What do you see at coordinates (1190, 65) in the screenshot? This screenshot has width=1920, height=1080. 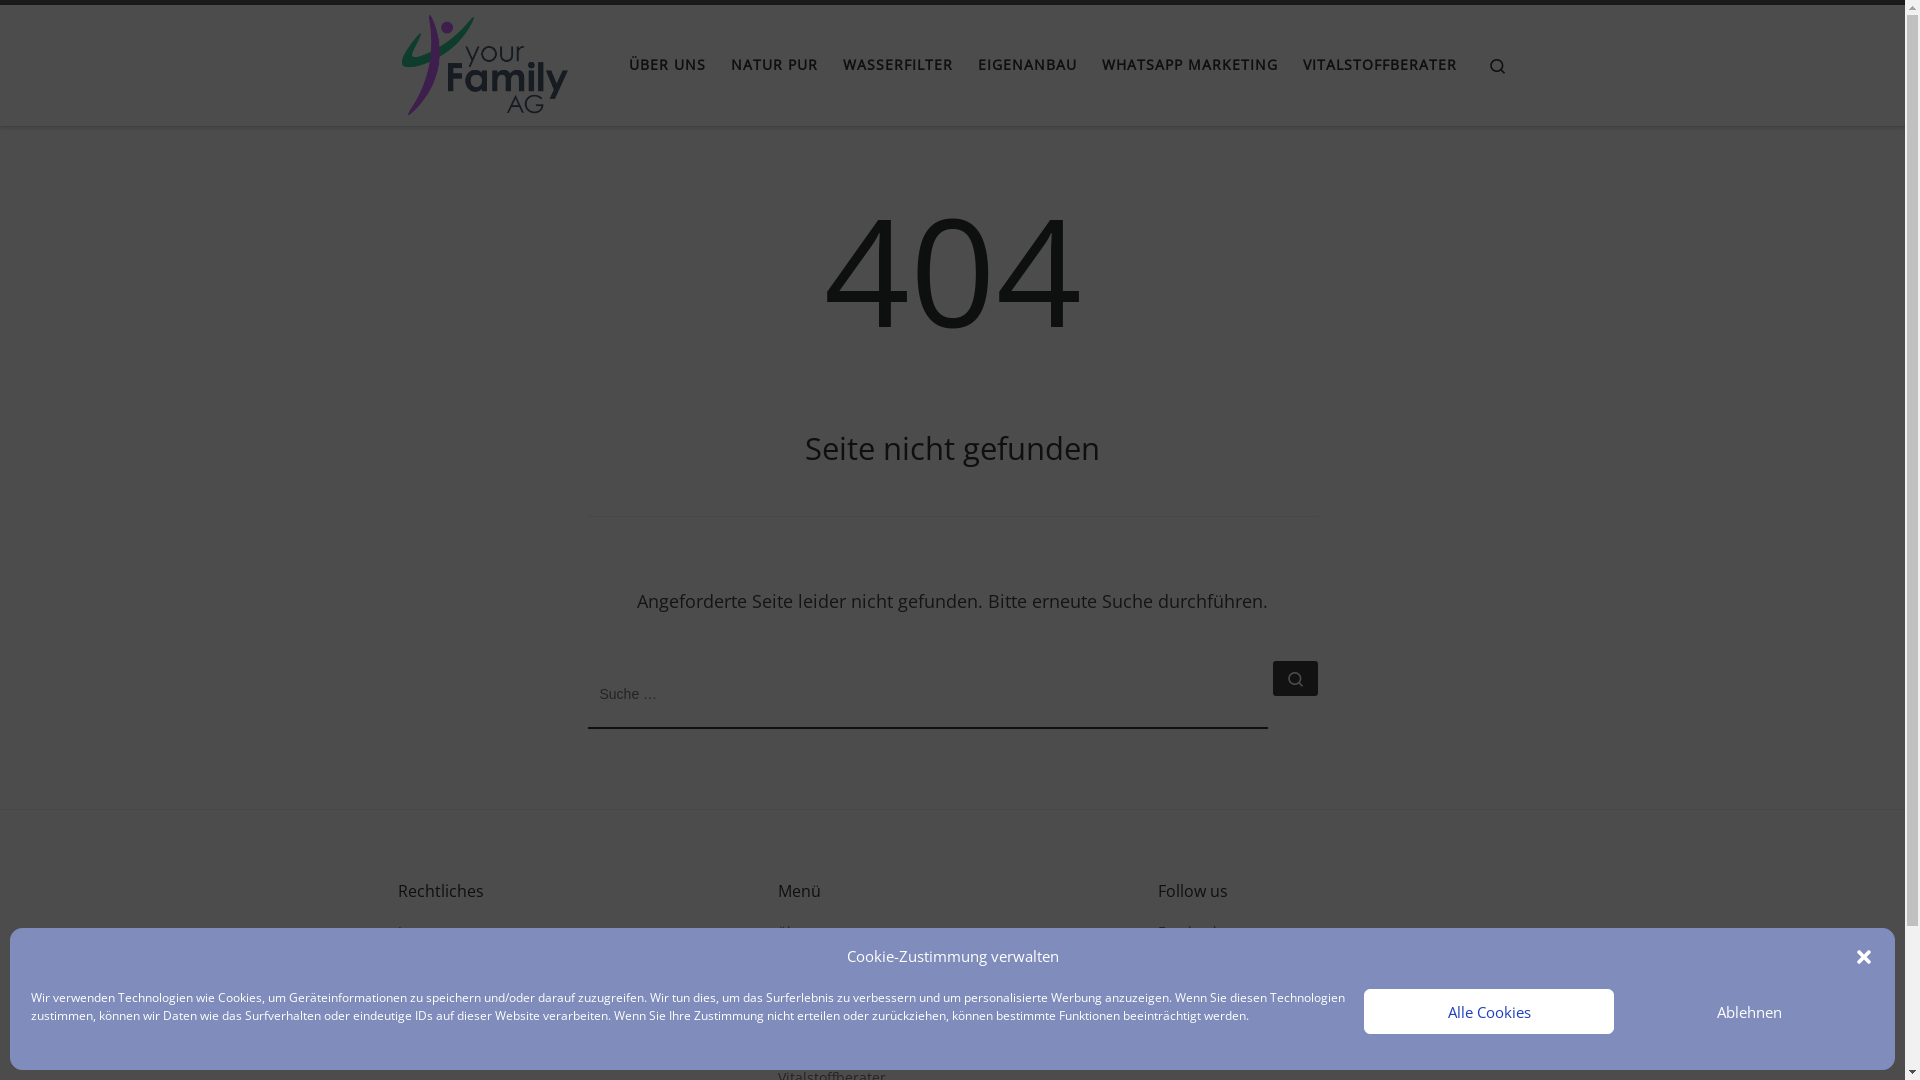 I see `WHATSAPP MARKETING` at bounding box center [1190, 65].